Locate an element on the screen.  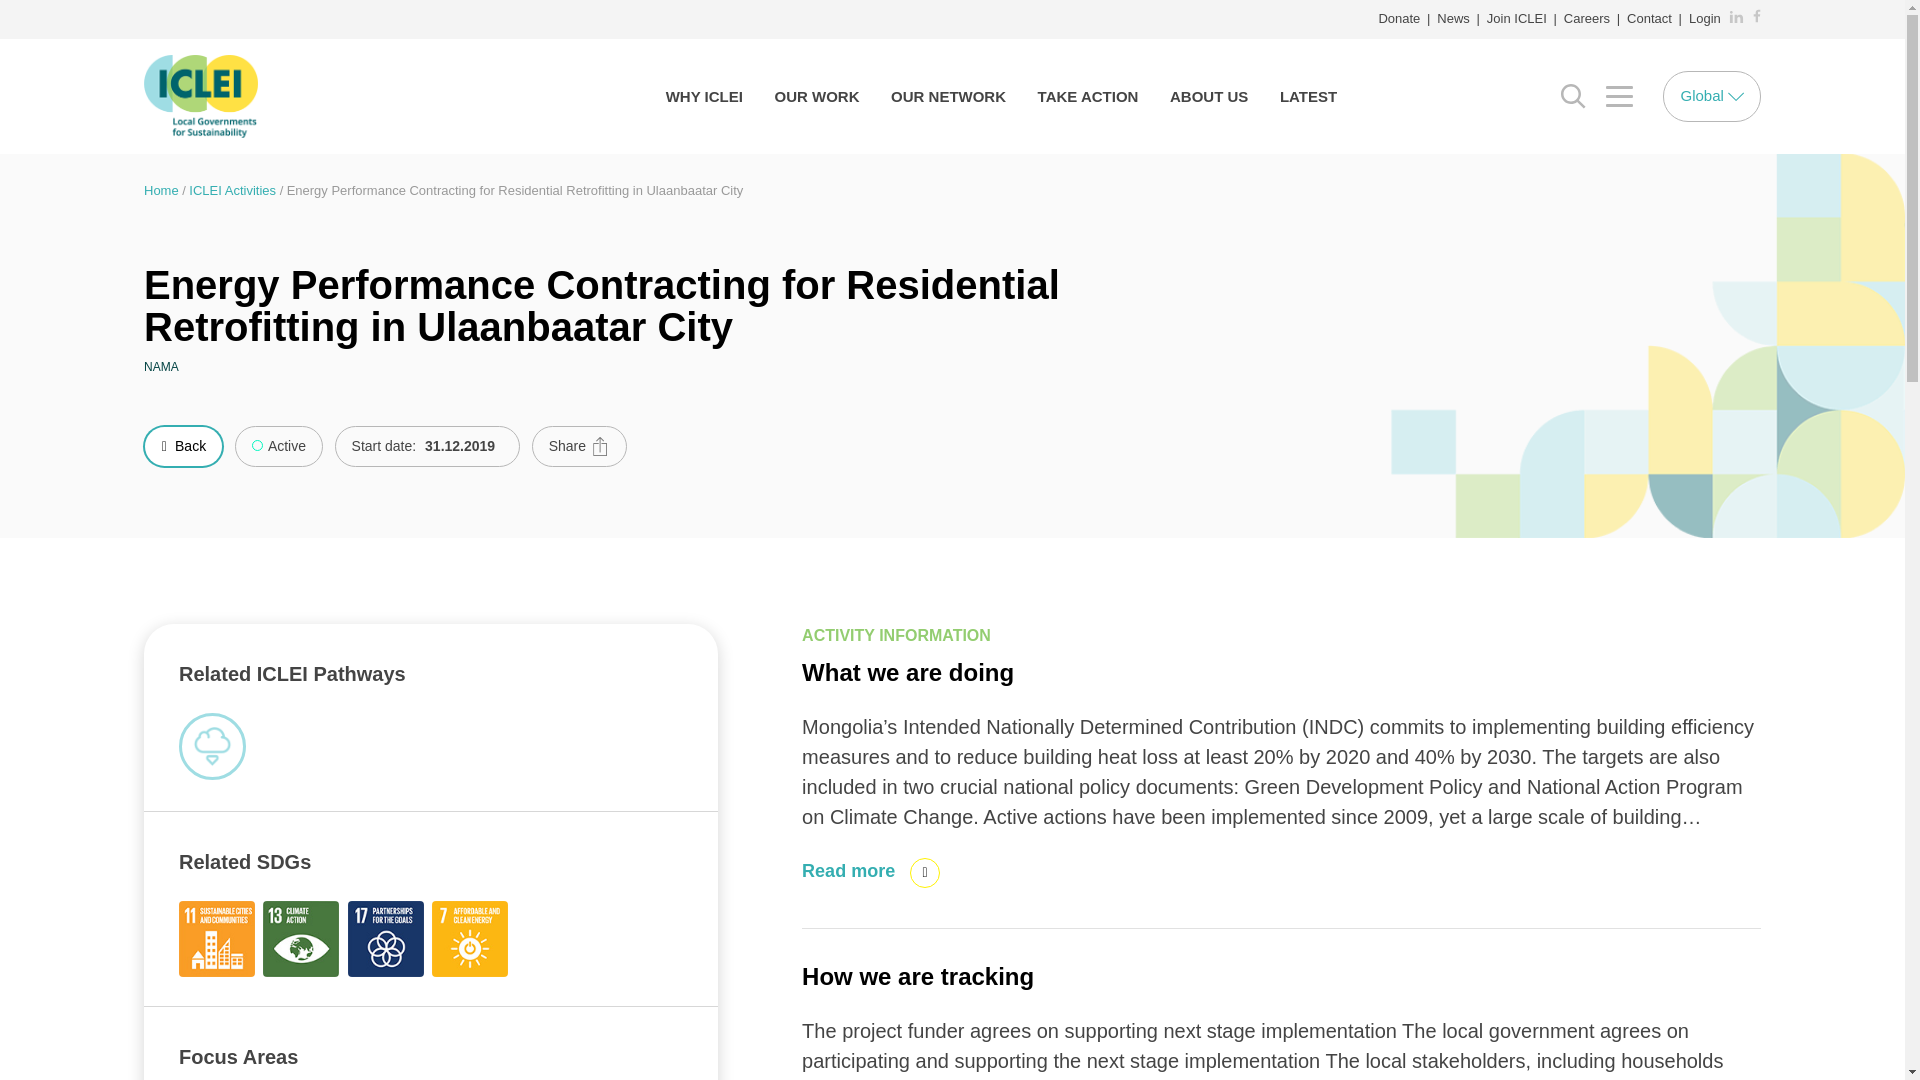
Careers is located at coordinates (1587, 18).